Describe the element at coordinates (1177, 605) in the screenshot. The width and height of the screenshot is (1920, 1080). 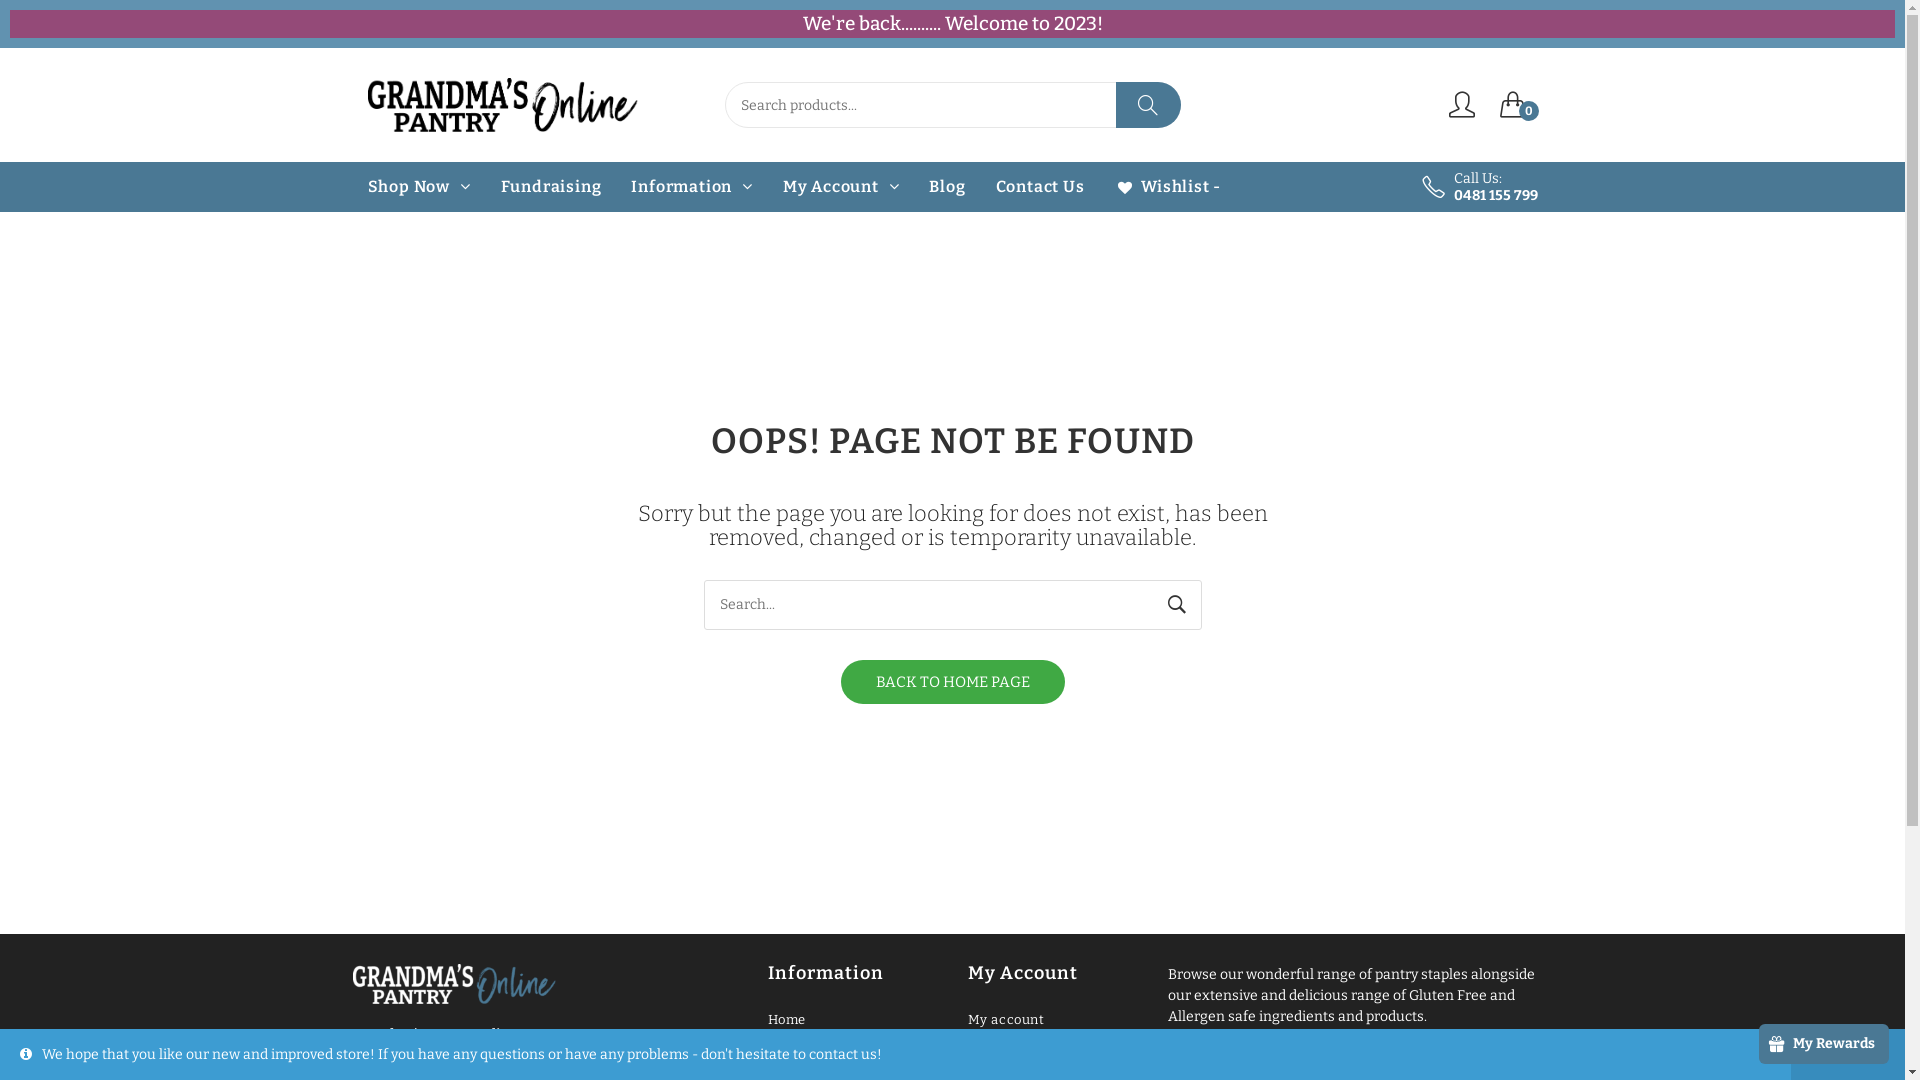
I see `SEARCH` at that location.